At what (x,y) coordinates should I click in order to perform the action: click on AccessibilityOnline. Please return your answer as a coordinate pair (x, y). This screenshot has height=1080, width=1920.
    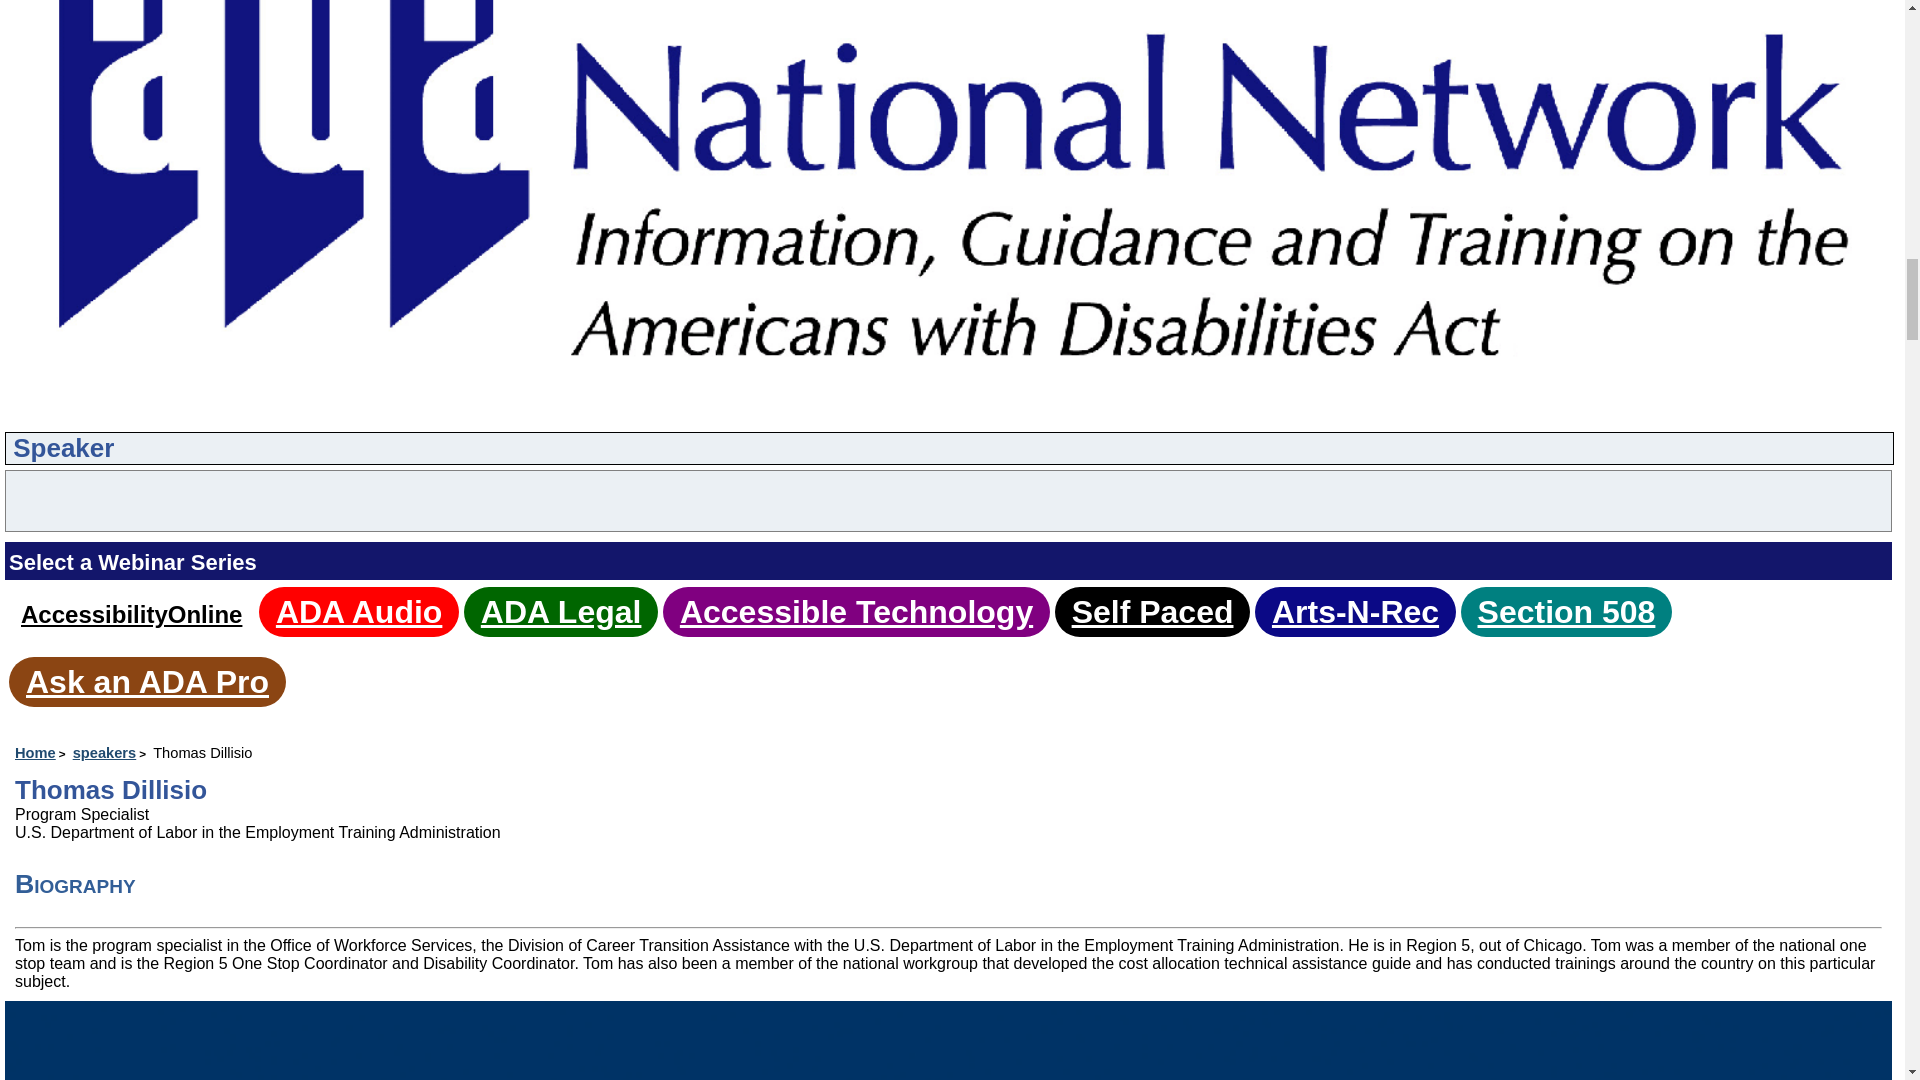
    Looking at the image, I should click on (131, 614).